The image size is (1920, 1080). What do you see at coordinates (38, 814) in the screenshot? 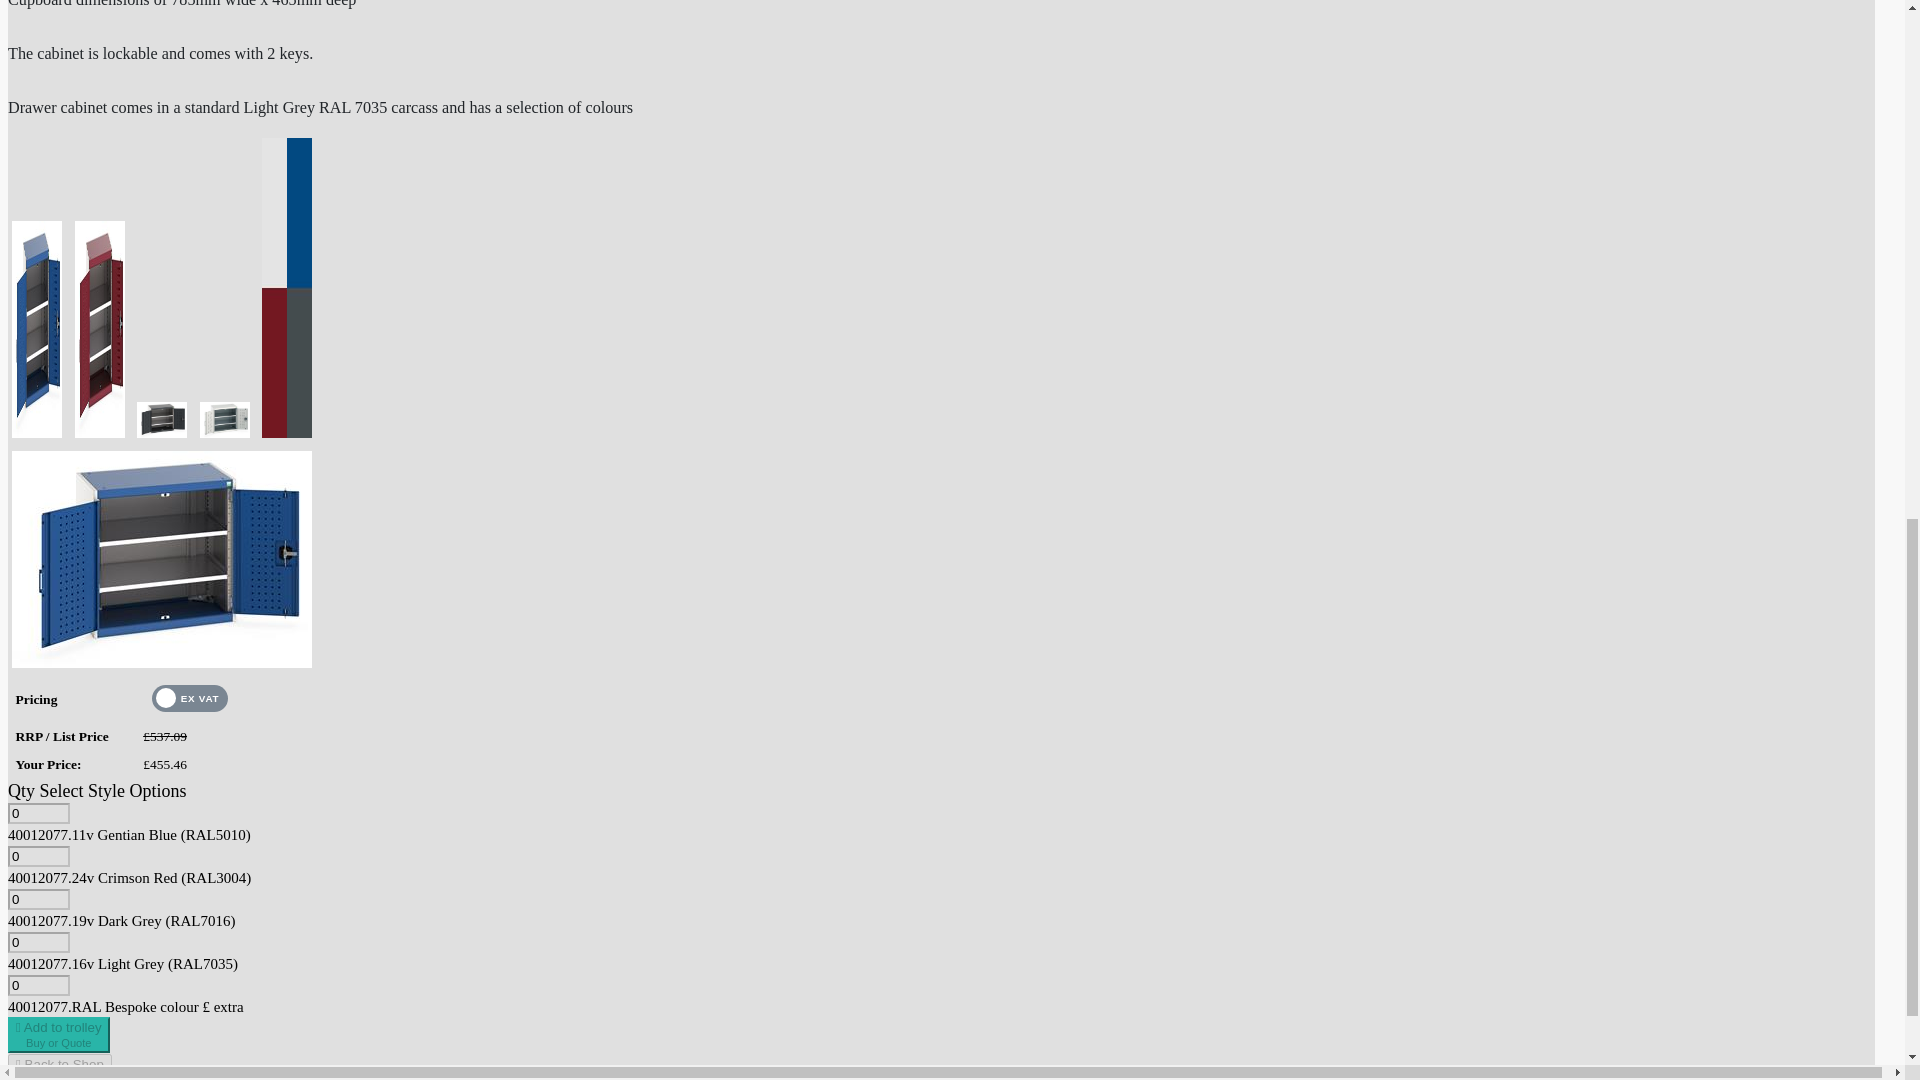
I see `0` at bounding box center [38, 814].